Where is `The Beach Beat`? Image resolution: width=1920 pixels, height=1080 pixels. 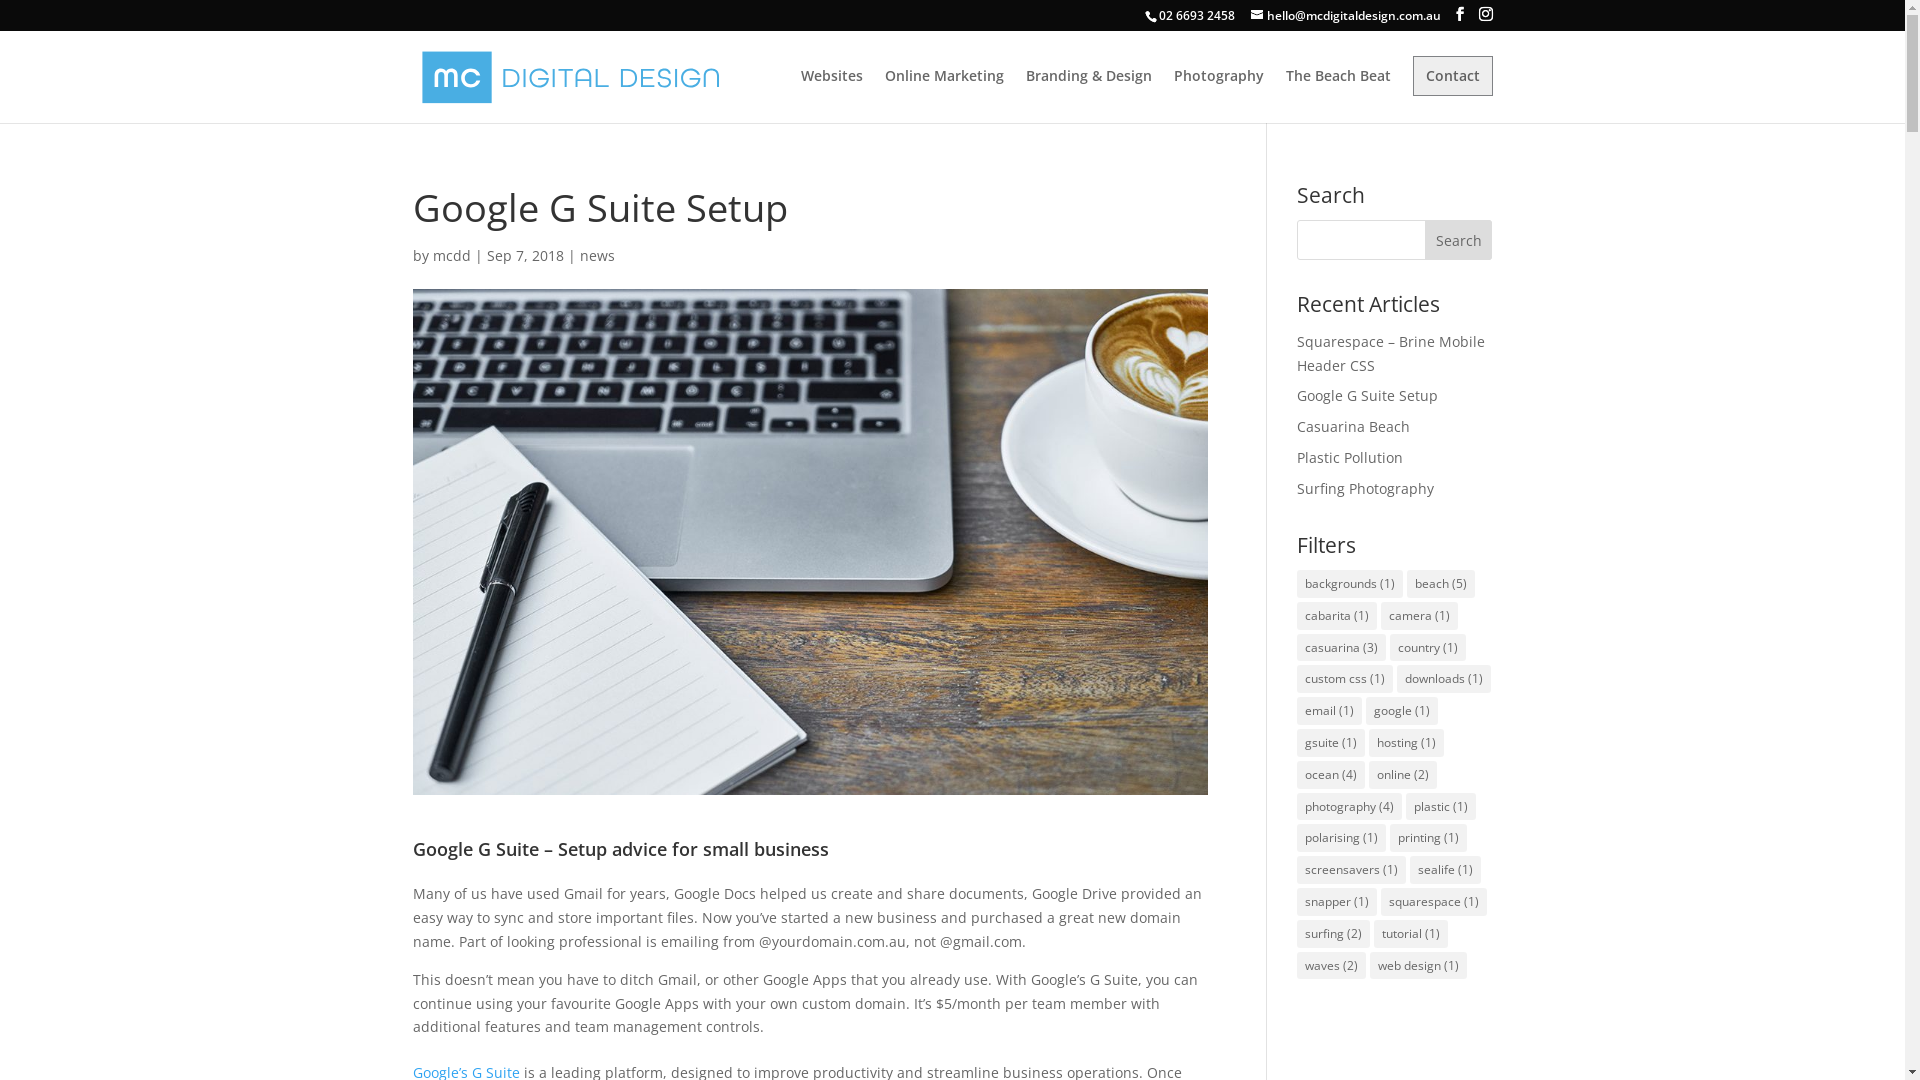 The Beach Beat is located at coordinates (1338, 96).